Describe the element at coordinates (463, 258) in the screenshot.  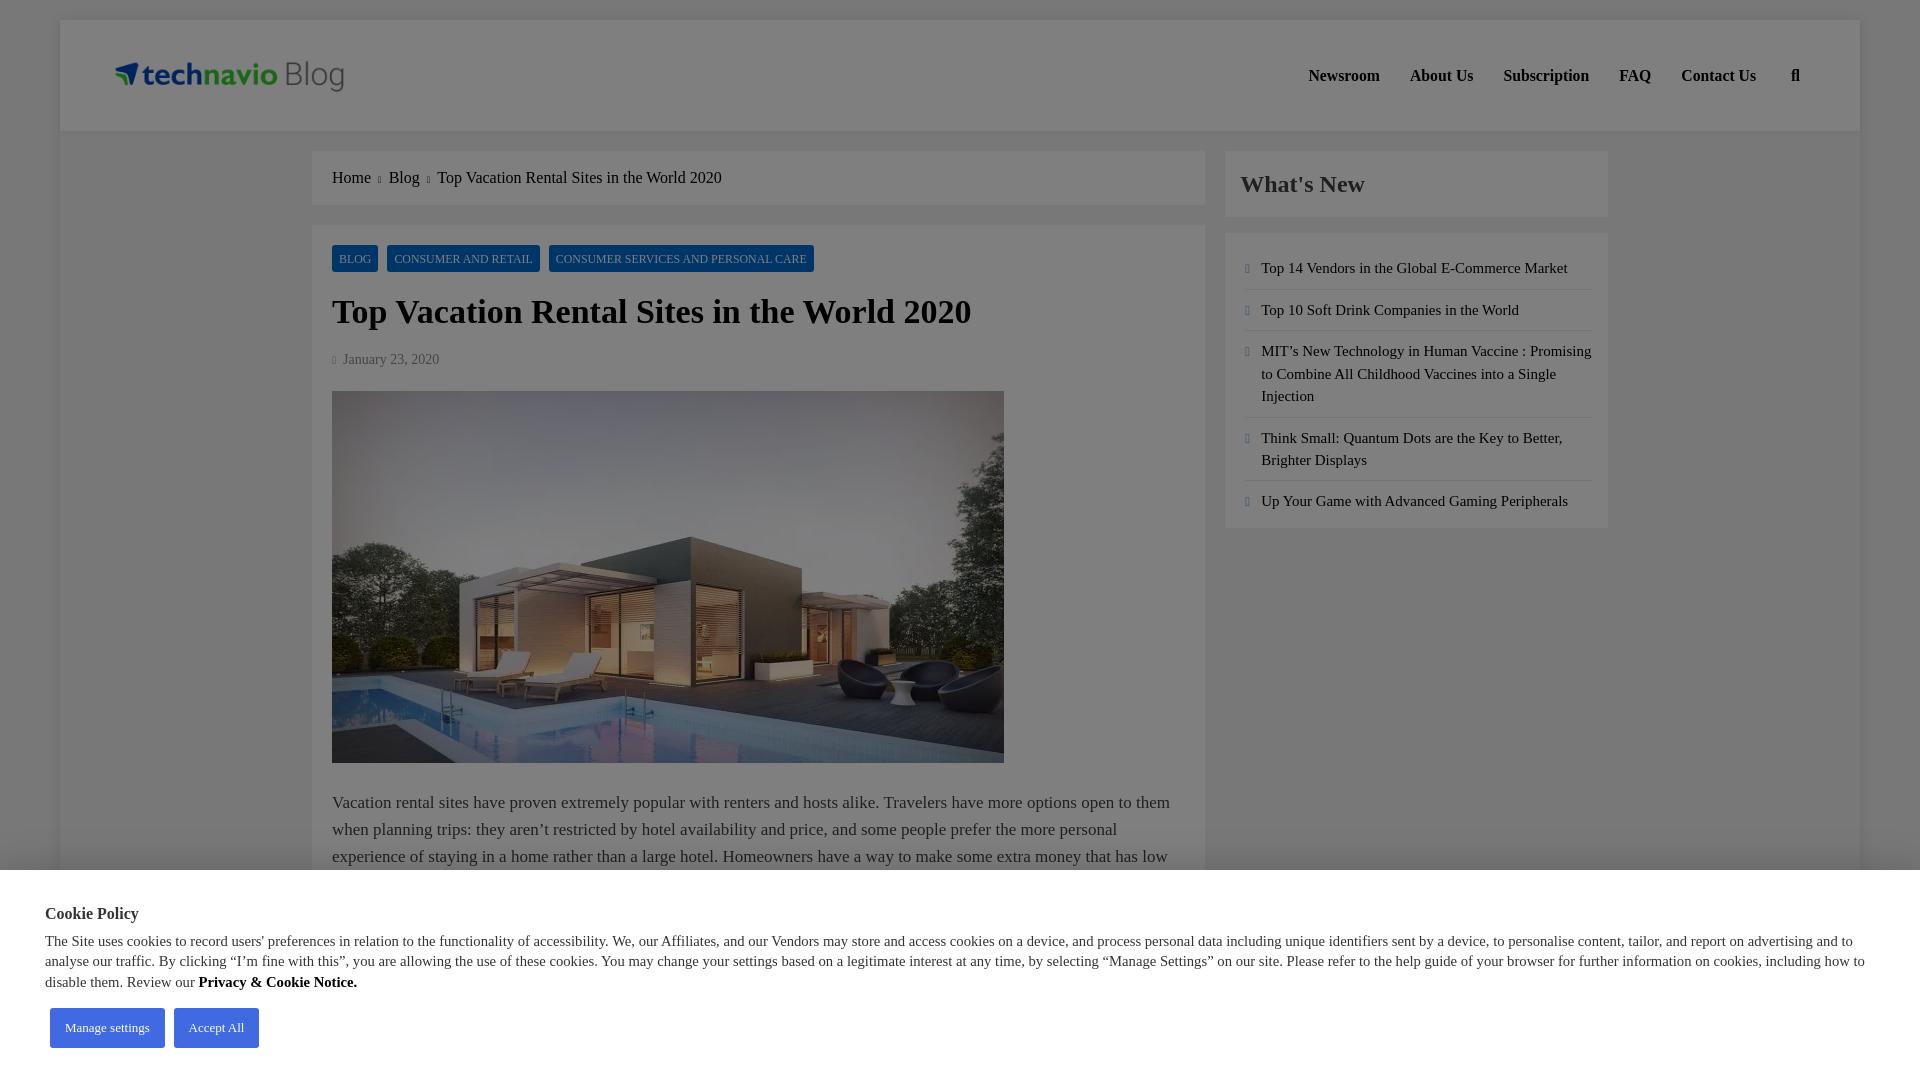
I see `CONSUMER AND RETAIL` at that location.